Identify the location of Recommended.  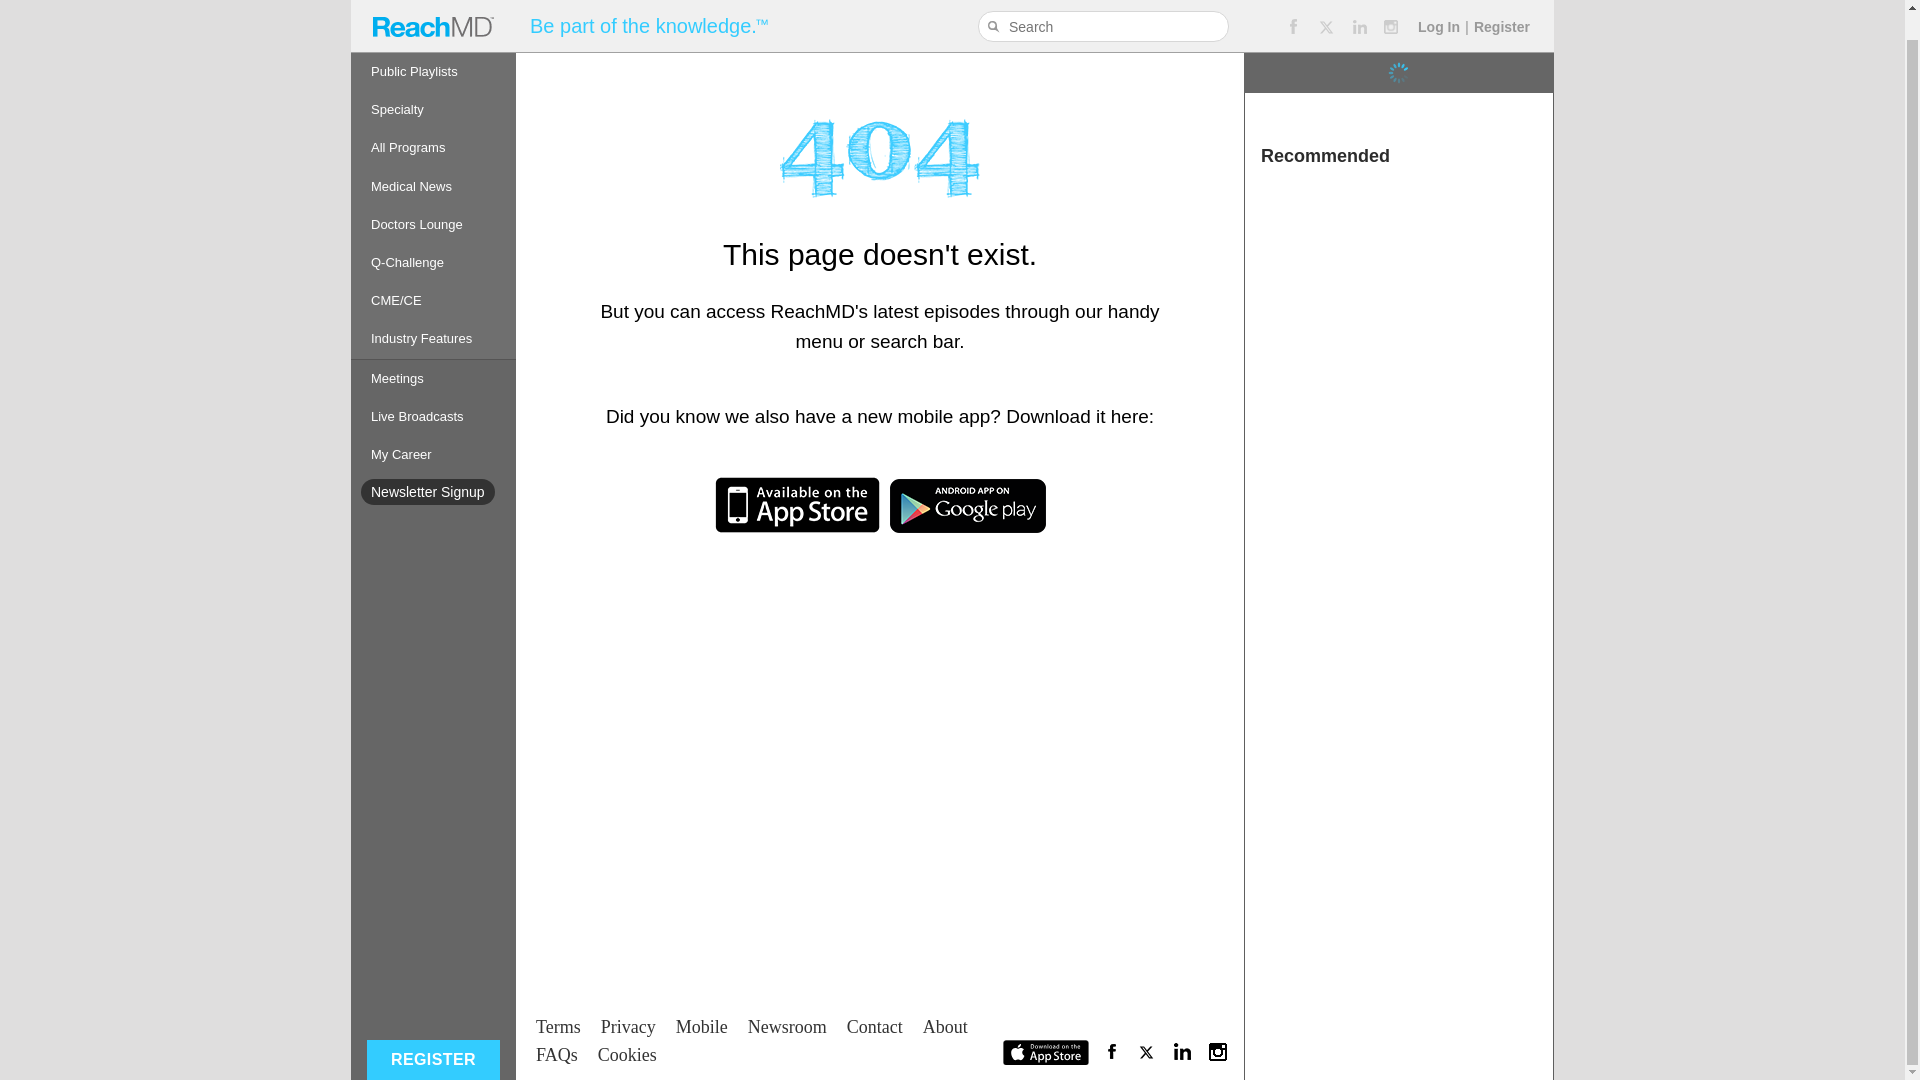
(1398, 108).